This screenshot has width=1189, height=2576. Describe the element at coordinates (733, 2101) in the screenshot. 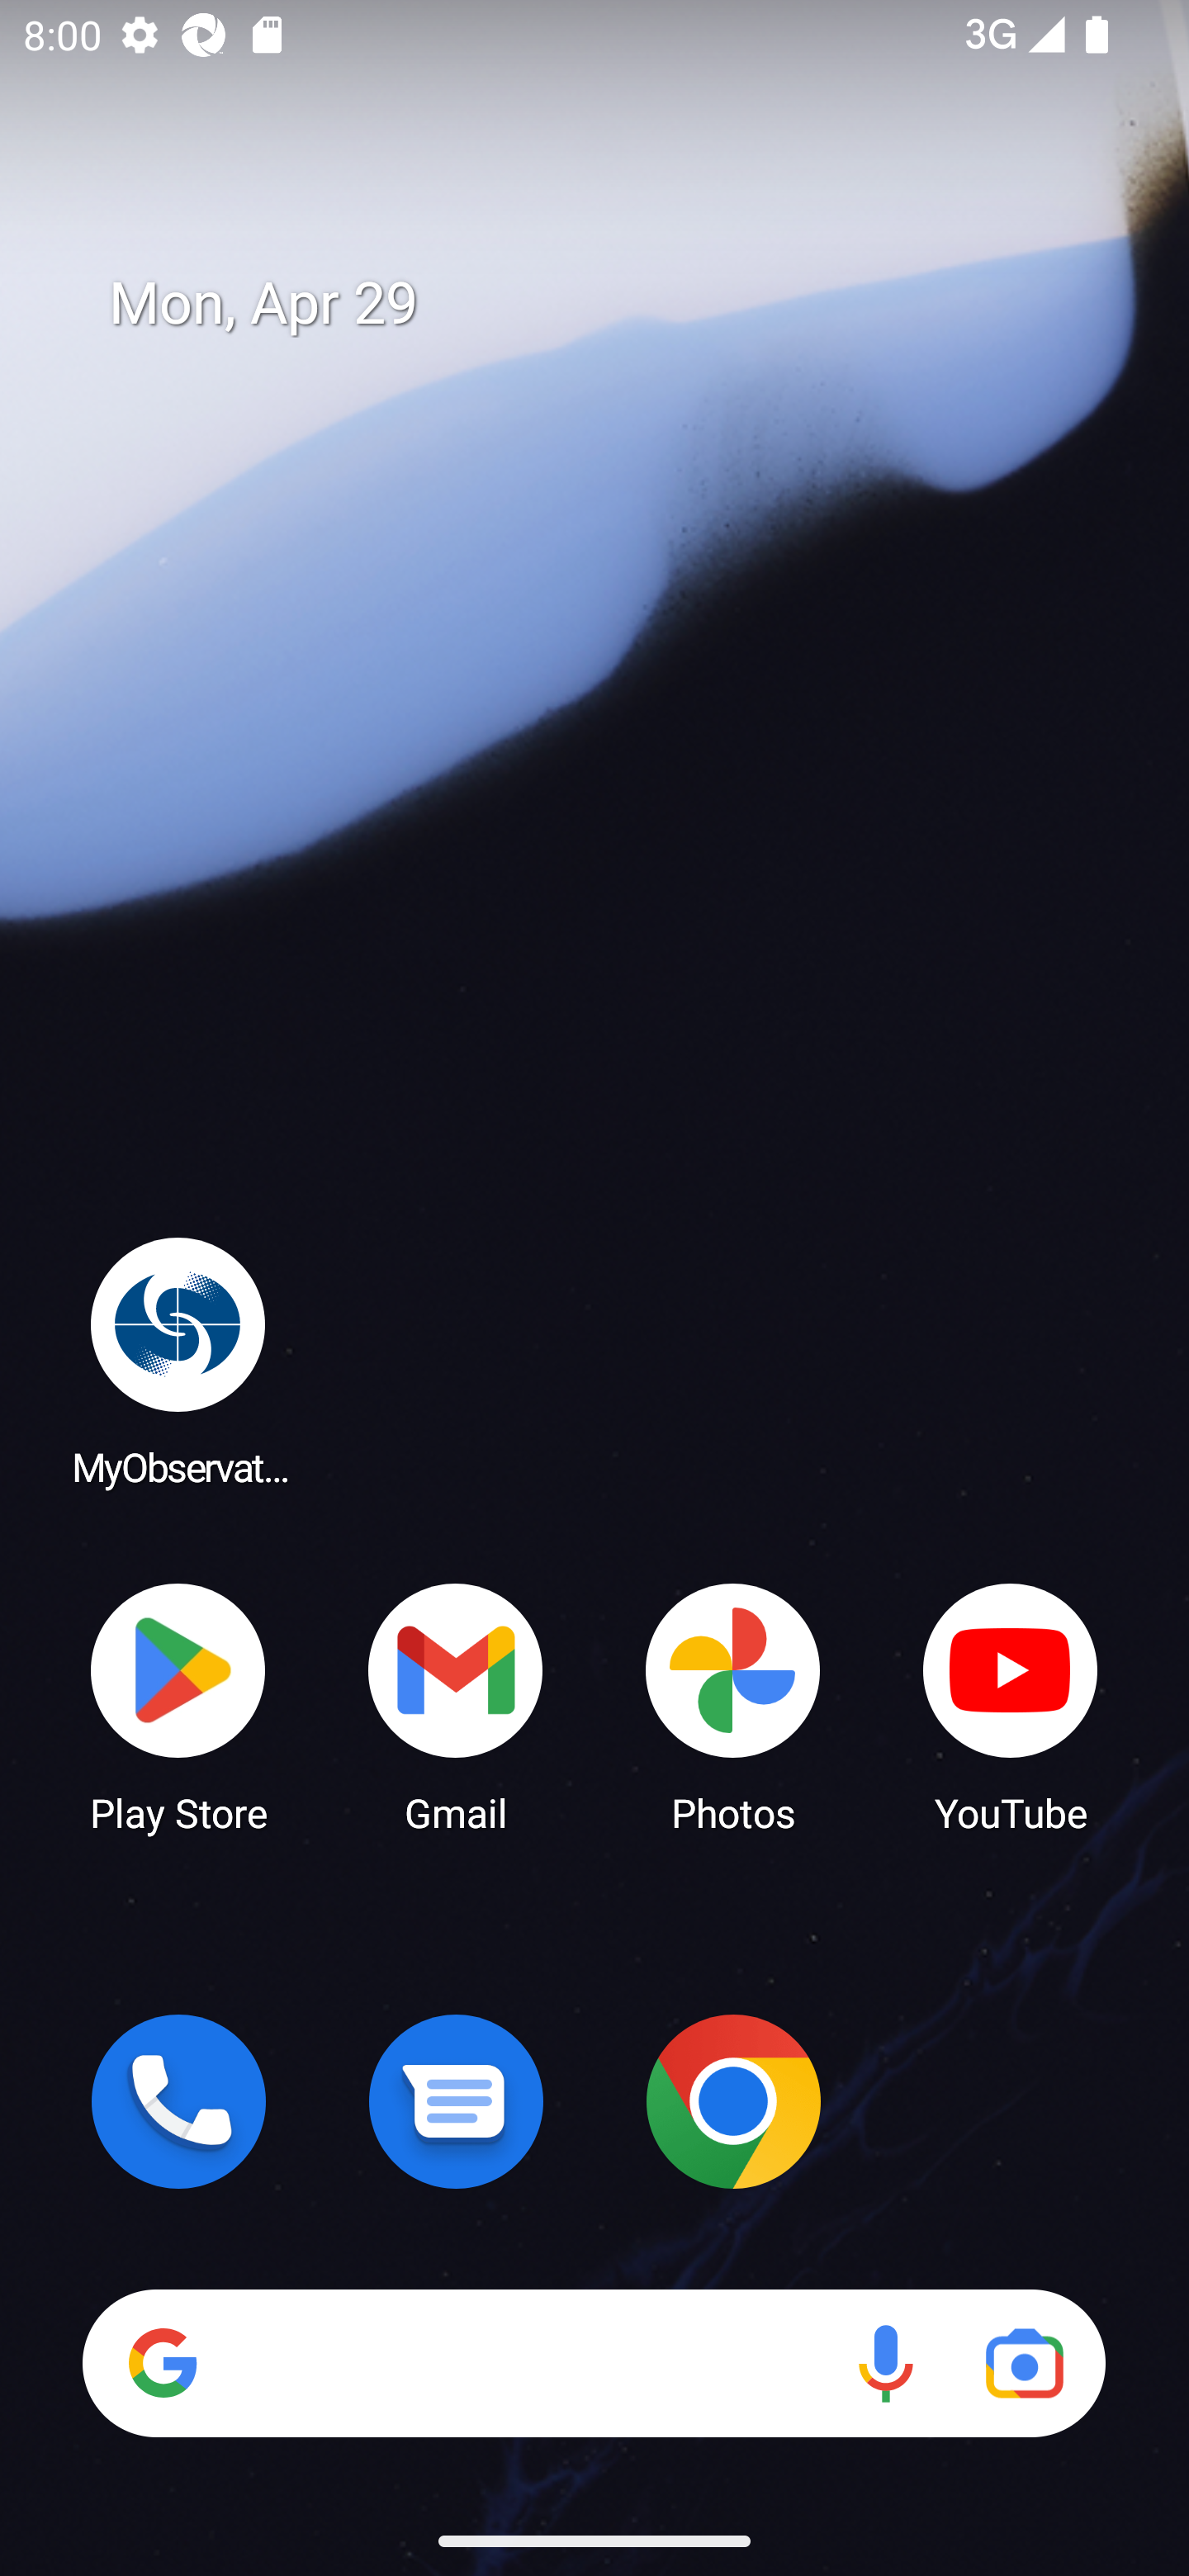

I see `Chrome` at that location.